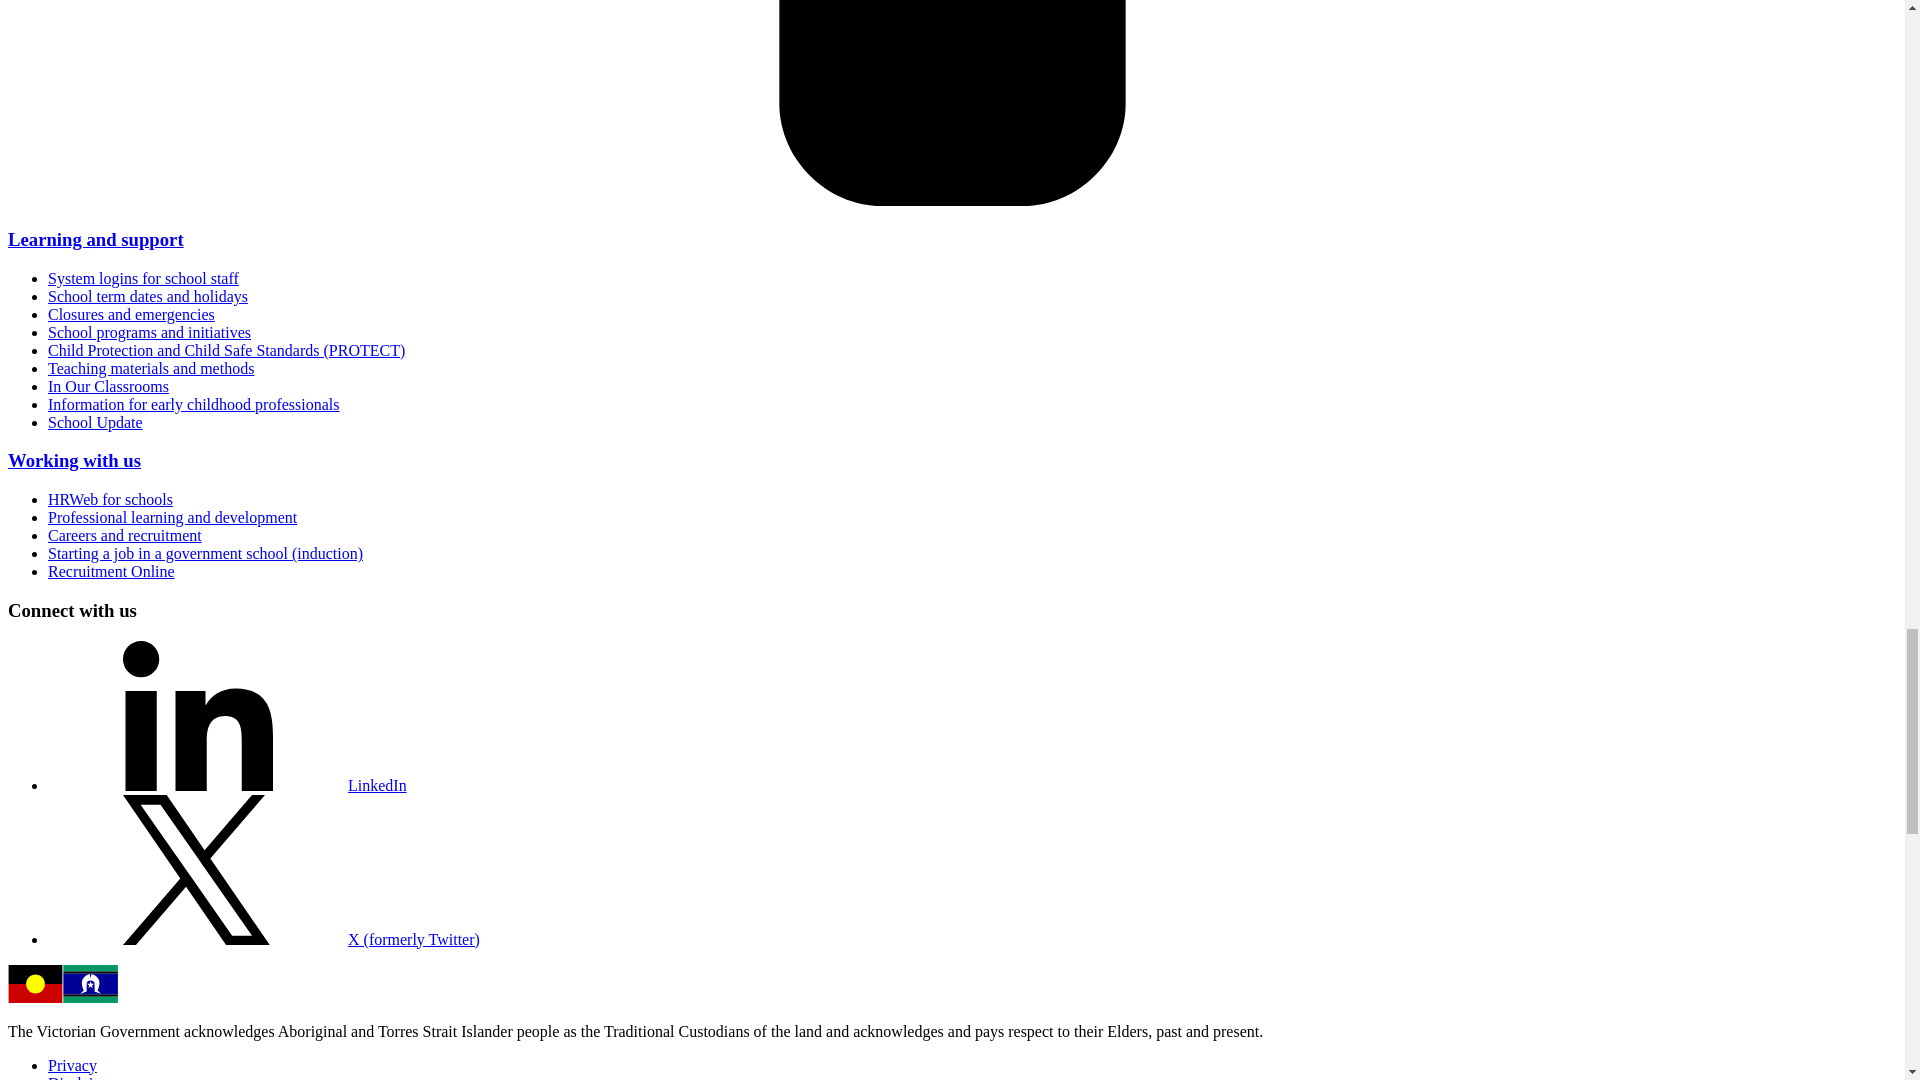 The height and width of the screenshot is (1080, 1920). I want to click on Teaching materials and methods, so click(150, 368).